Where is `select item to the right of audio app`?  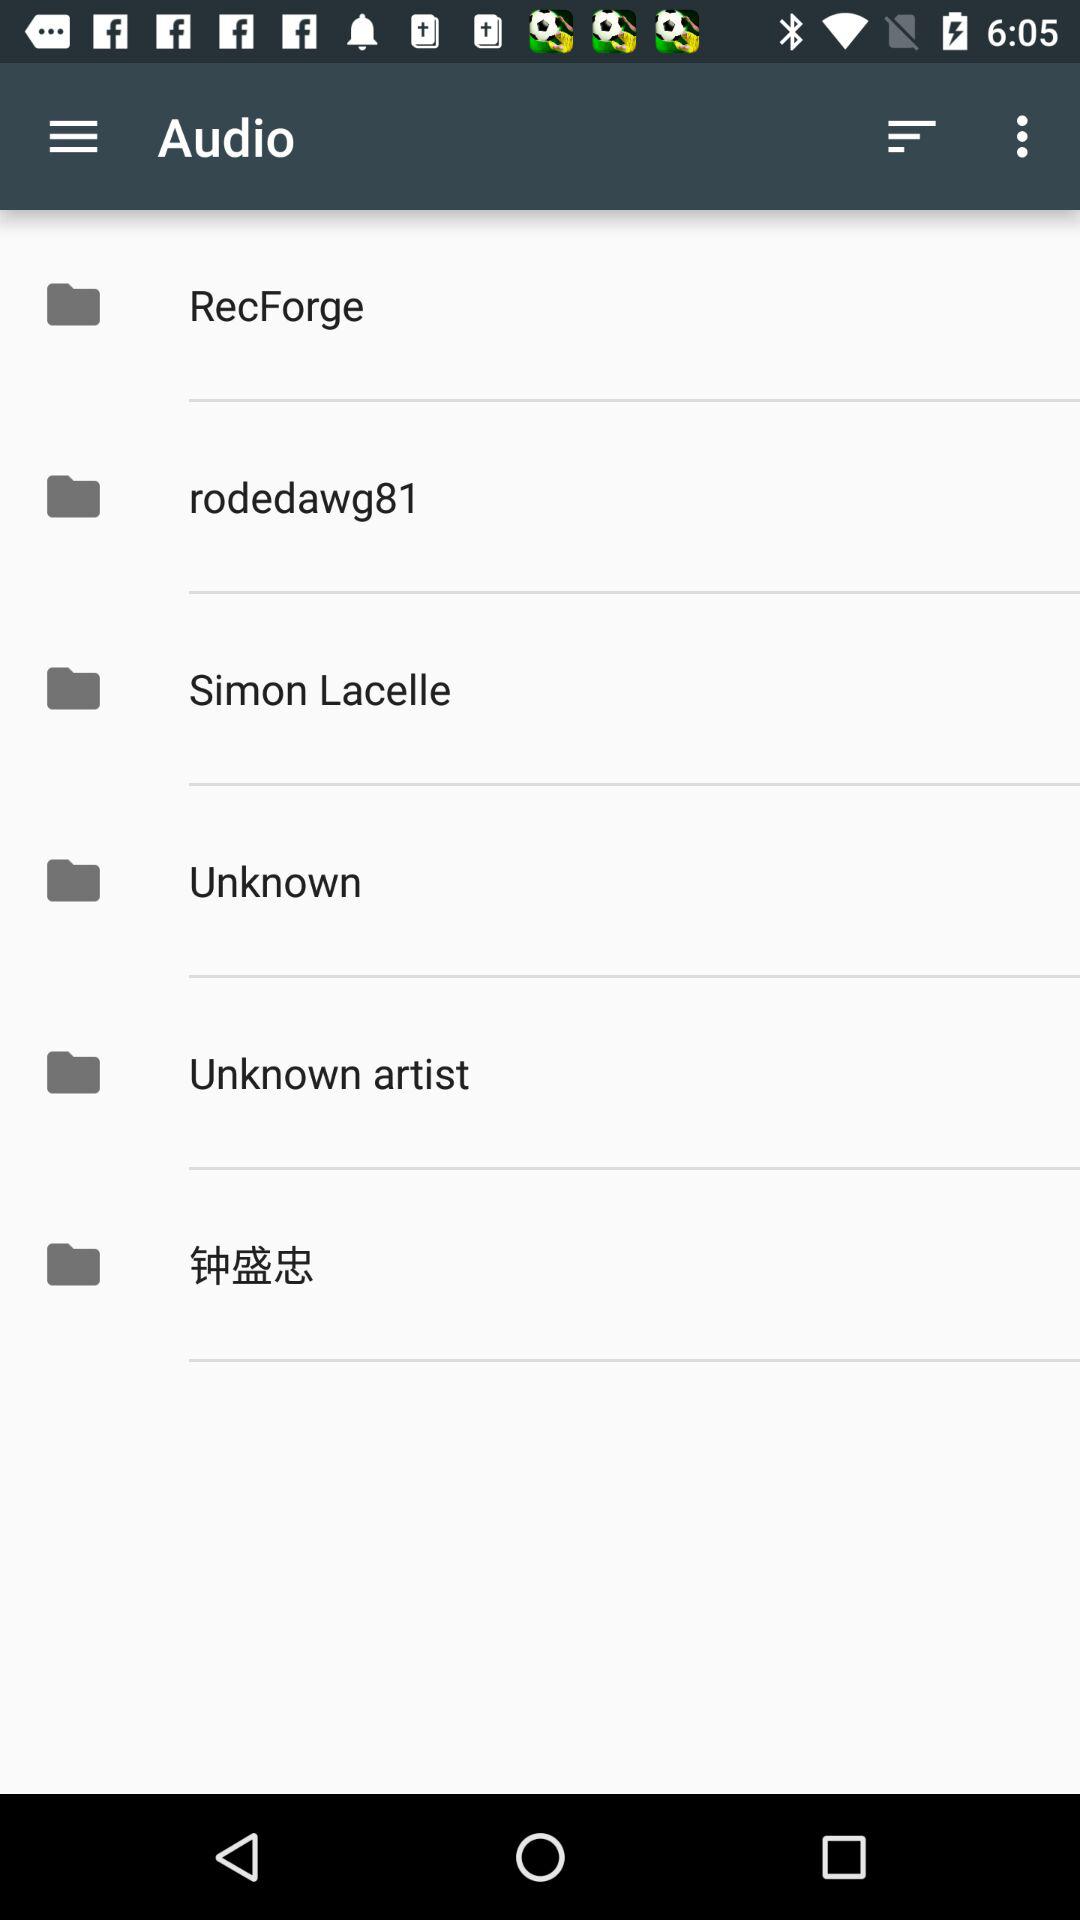 select item to the right of audio app is located at coordinates (912, 136).